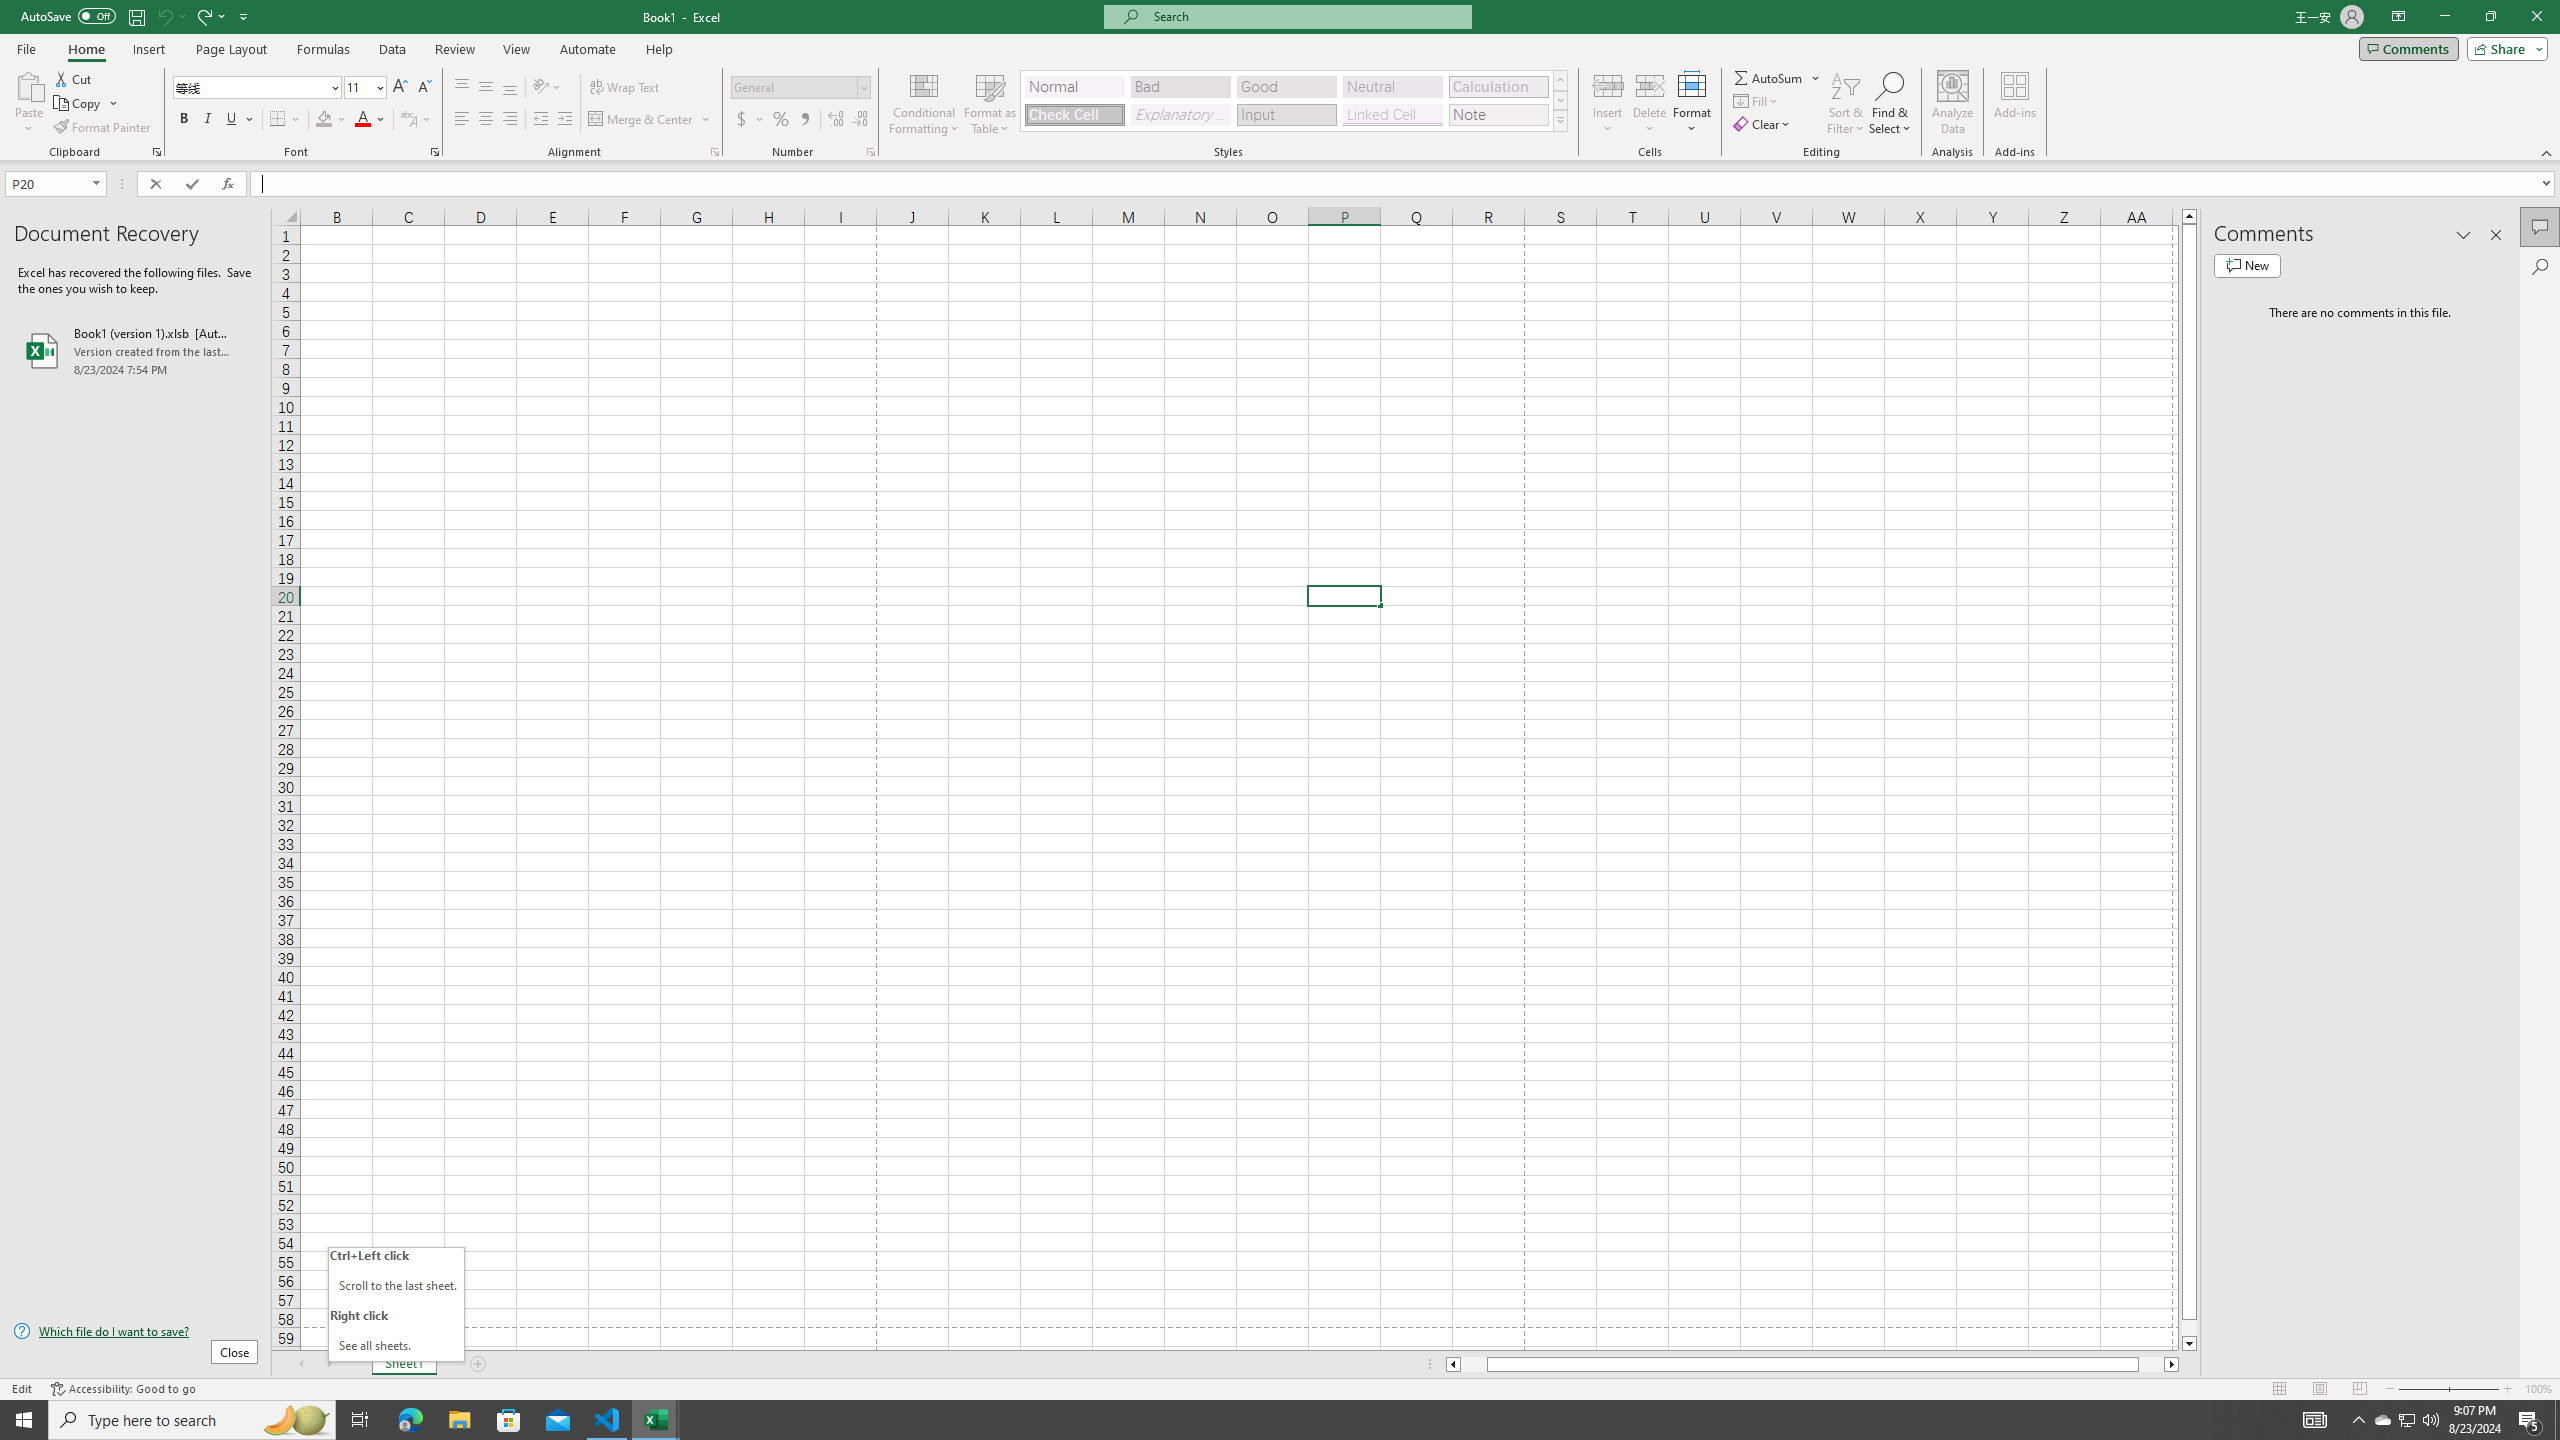 Image resolution: width=2560 pixels, height=1440 pixels. What do you see at coordinates (860, 120) in the screenshot?
I see `Decrease Decimal` at bounding box center [860, 120].